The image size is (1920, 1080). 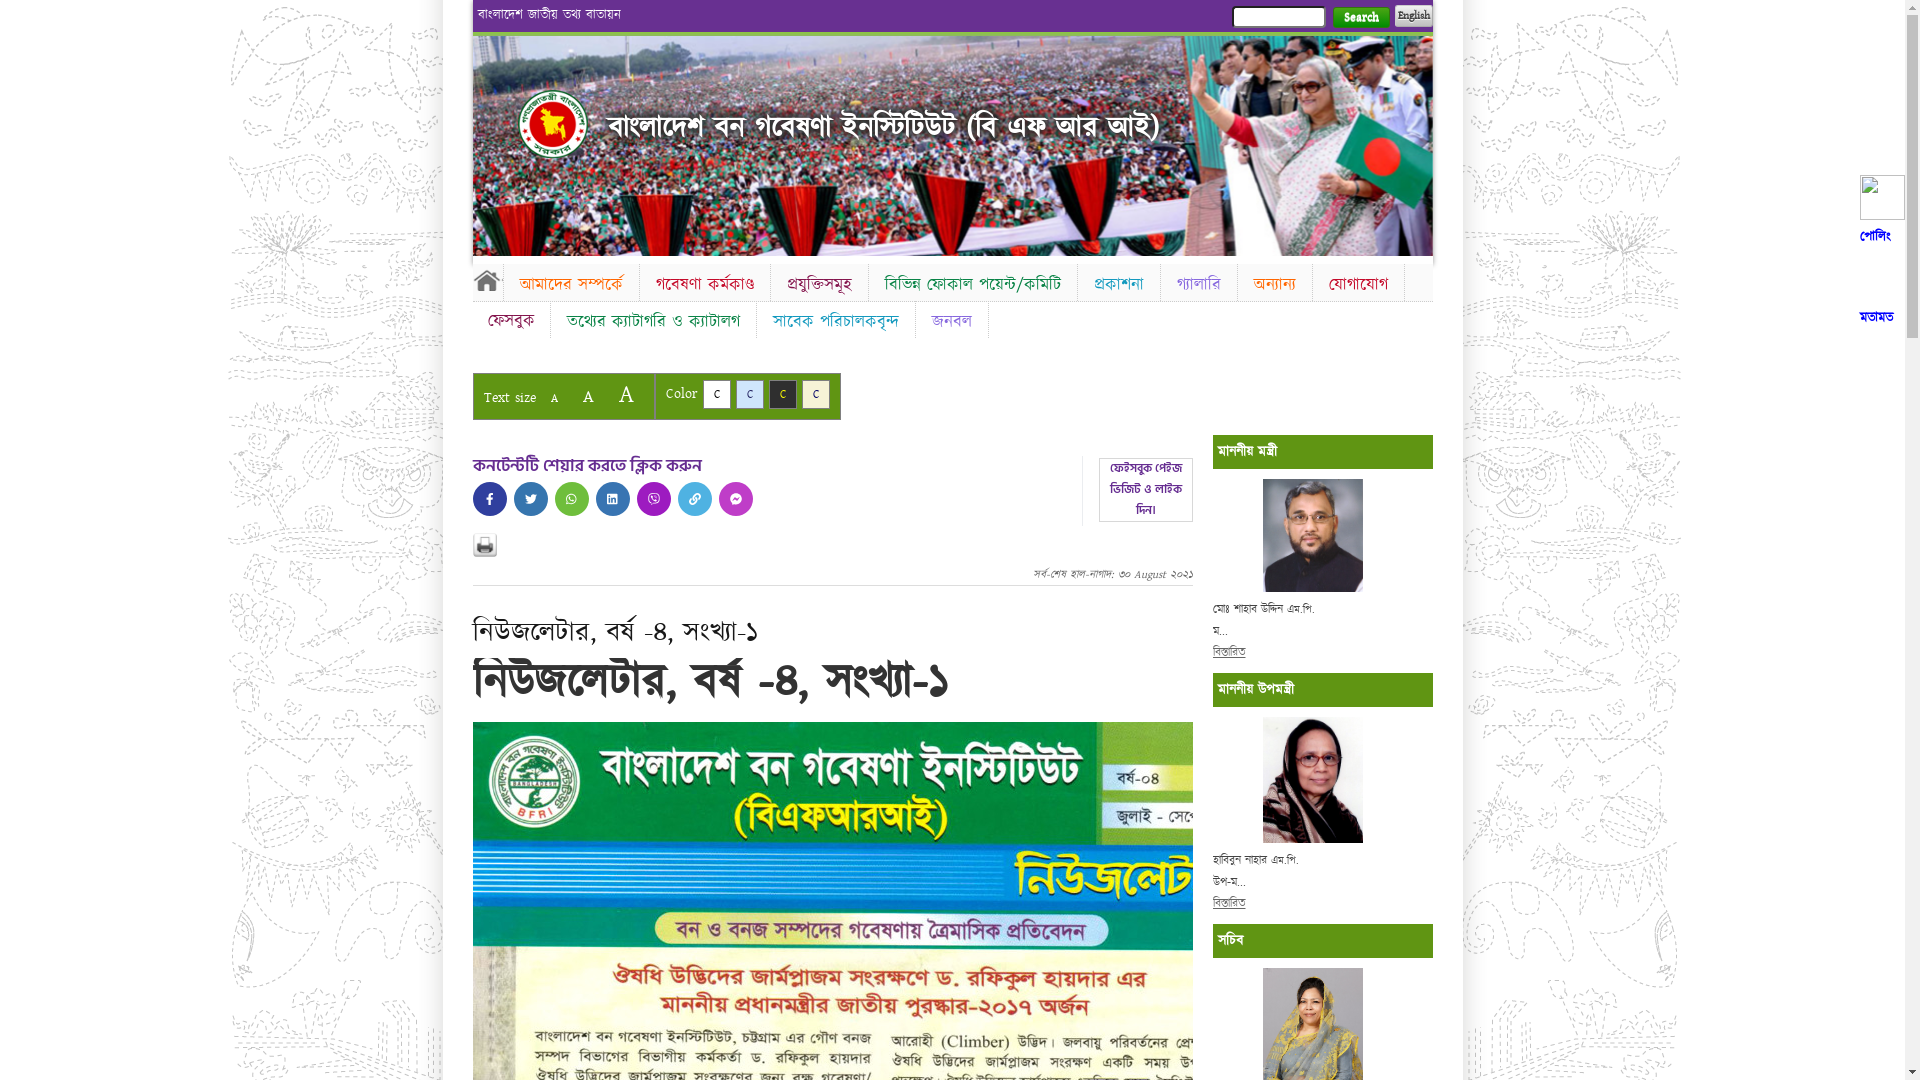 I want to click on C, so click(x=750, y=394).